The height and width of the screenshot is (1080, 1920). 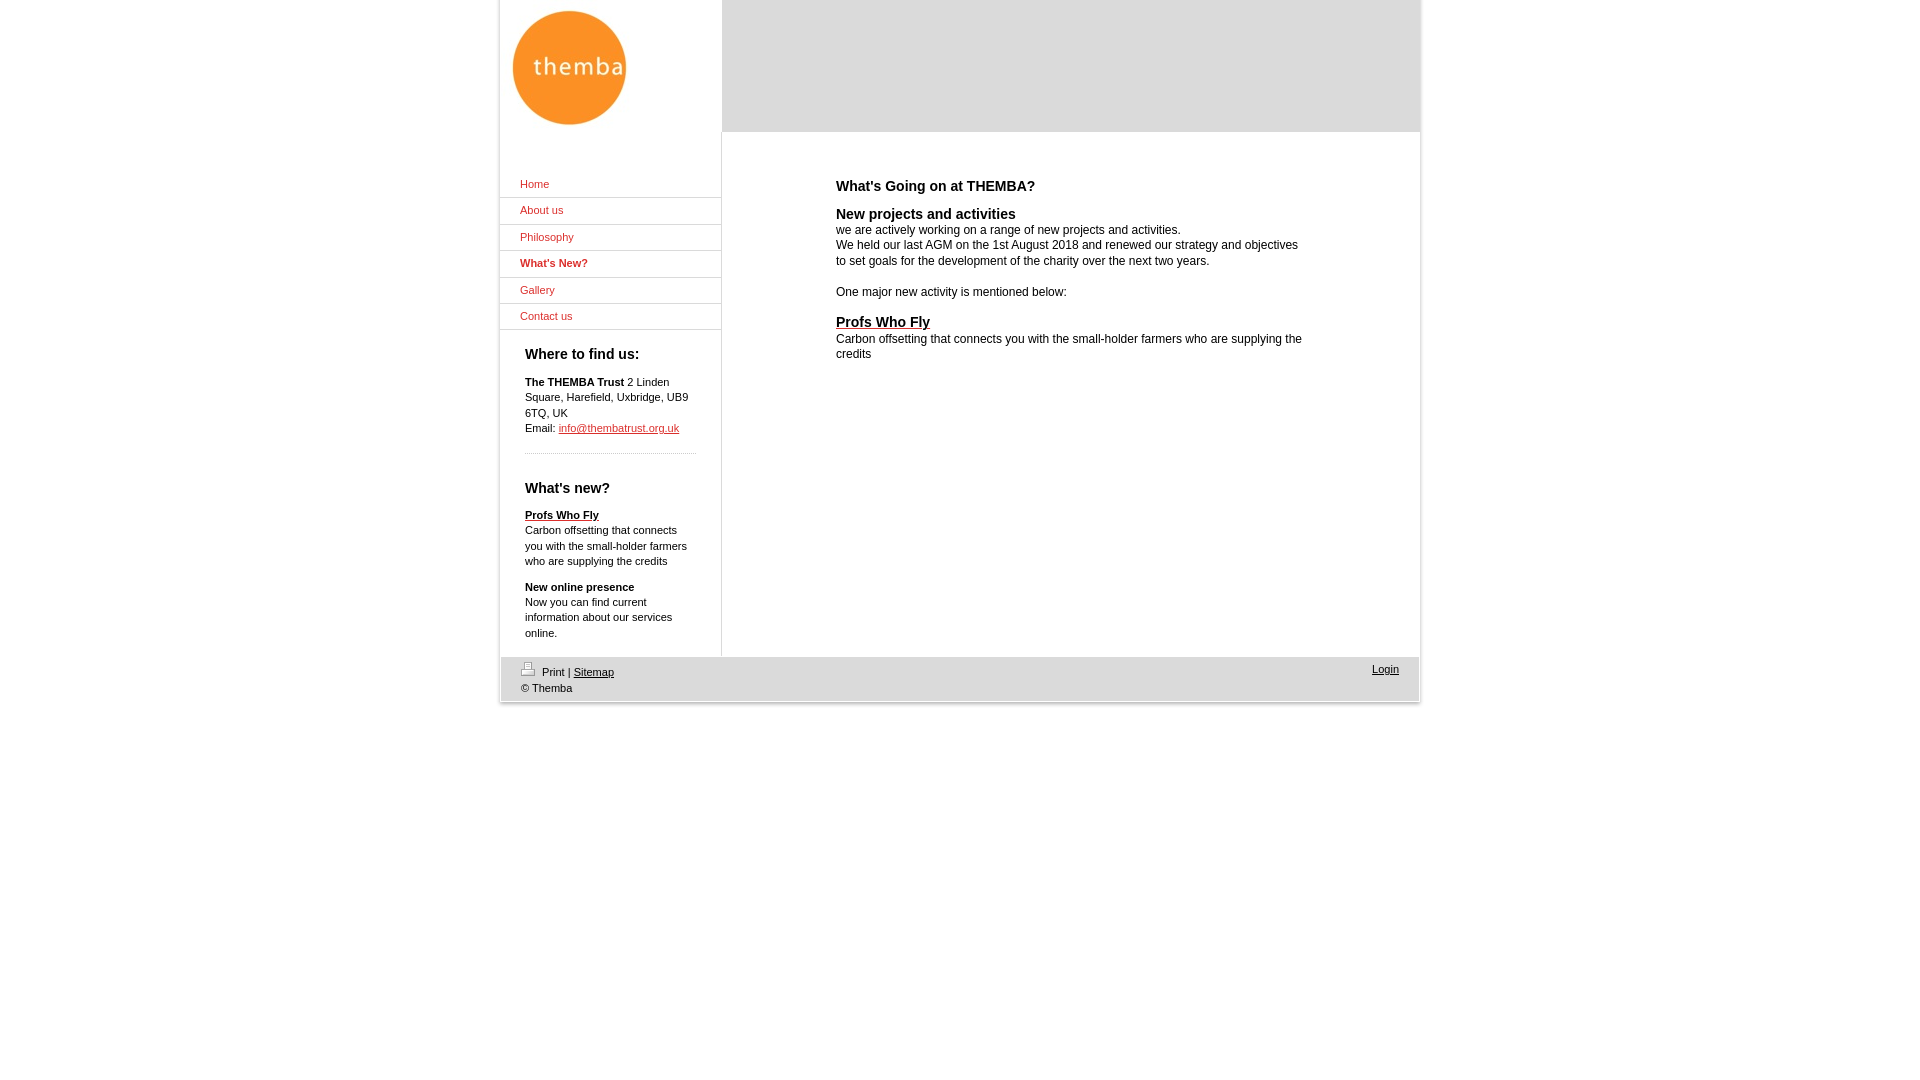 I want to click on Contact us, so click(x=610, y=316).